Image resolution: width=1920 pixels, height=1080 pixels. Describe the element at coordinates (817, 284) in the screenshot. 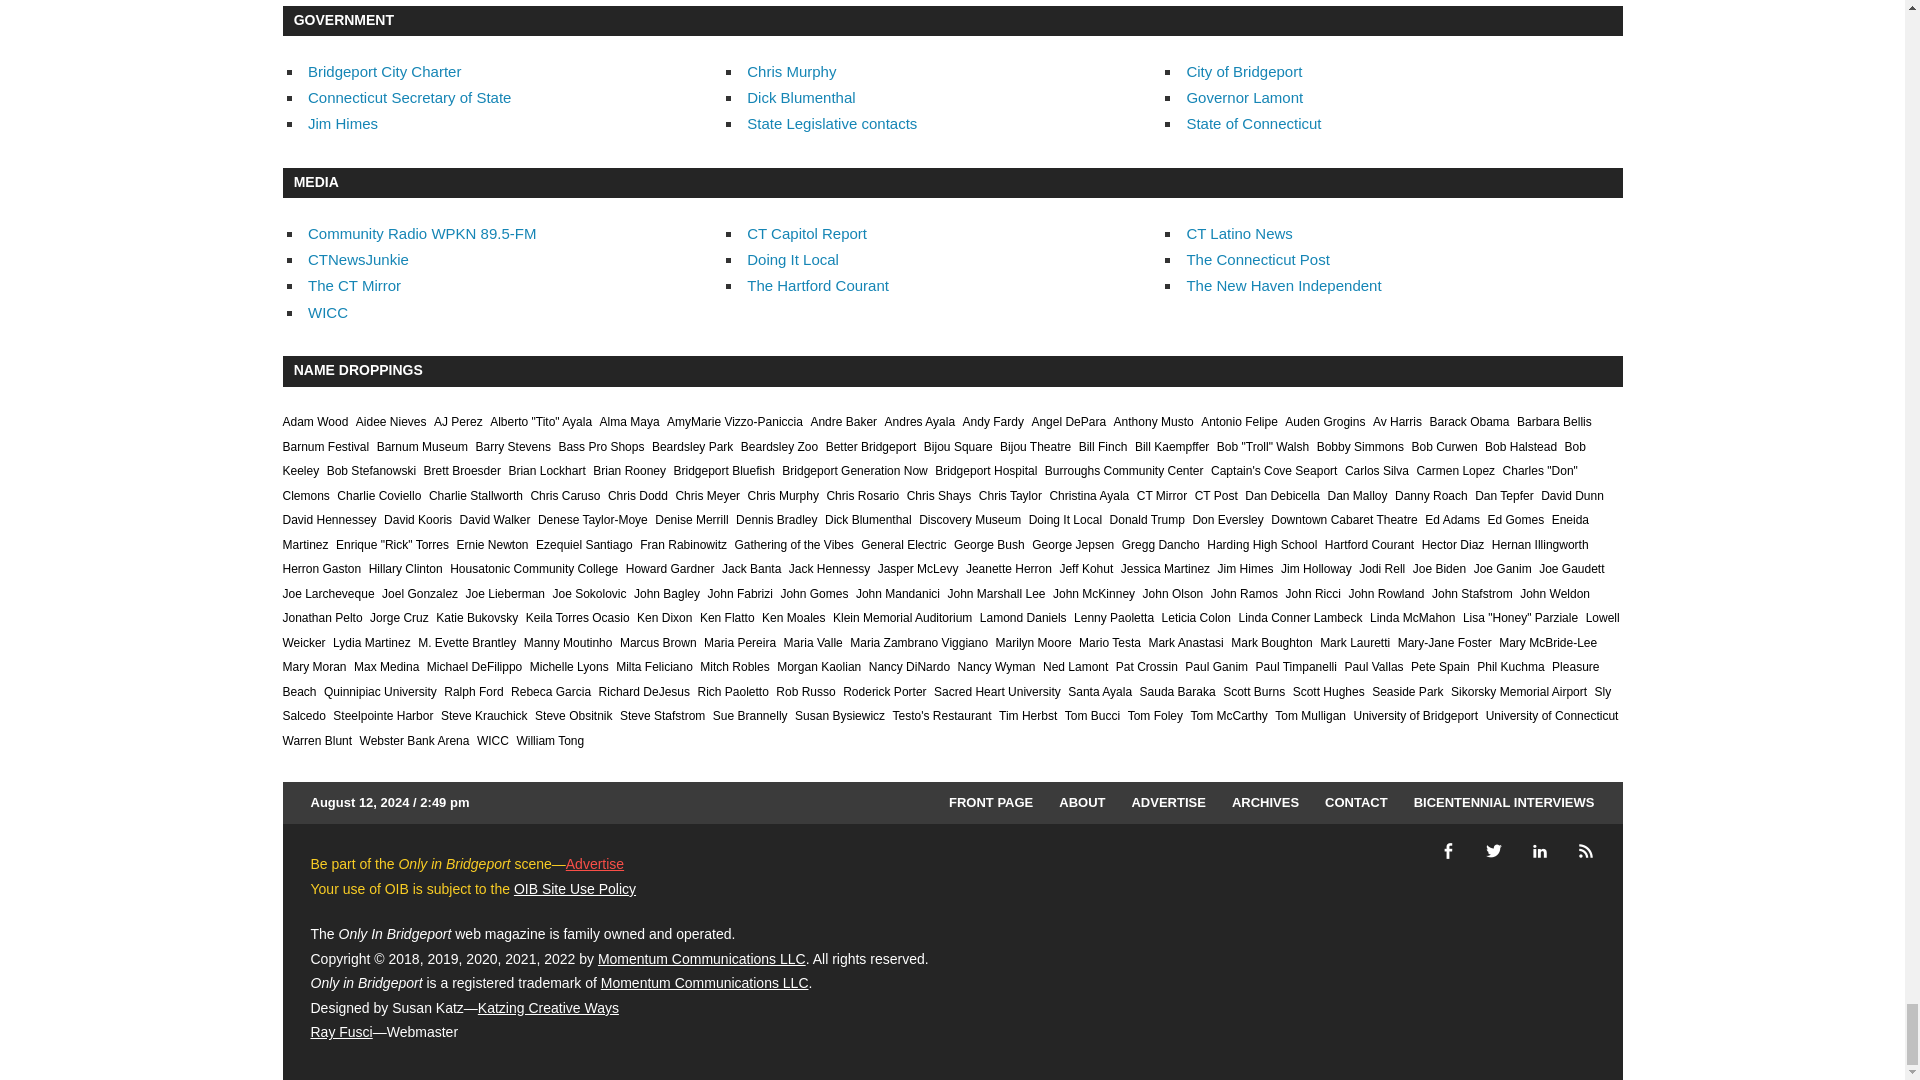

I see `The Hartford Courant` at that location.